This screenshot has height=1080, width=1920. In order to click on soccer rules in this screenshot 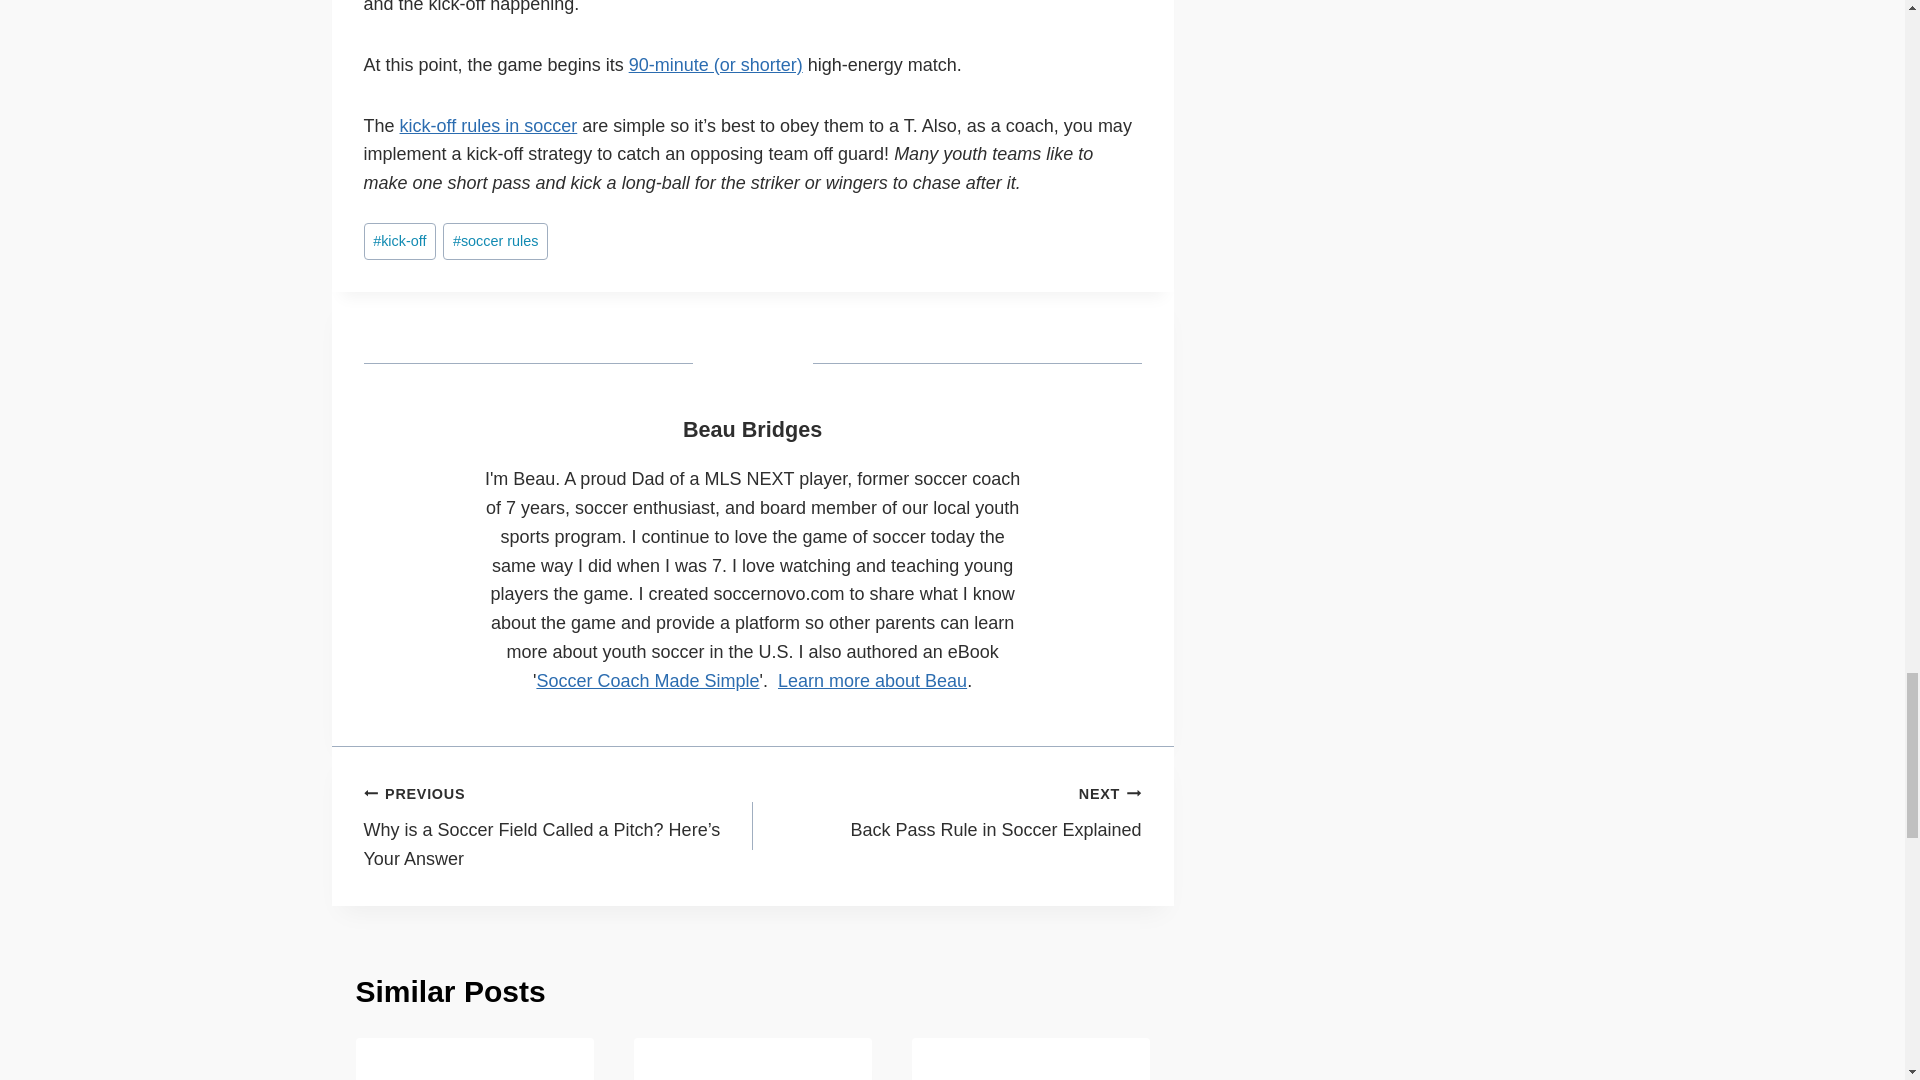, I will do `click(495, 241)`.